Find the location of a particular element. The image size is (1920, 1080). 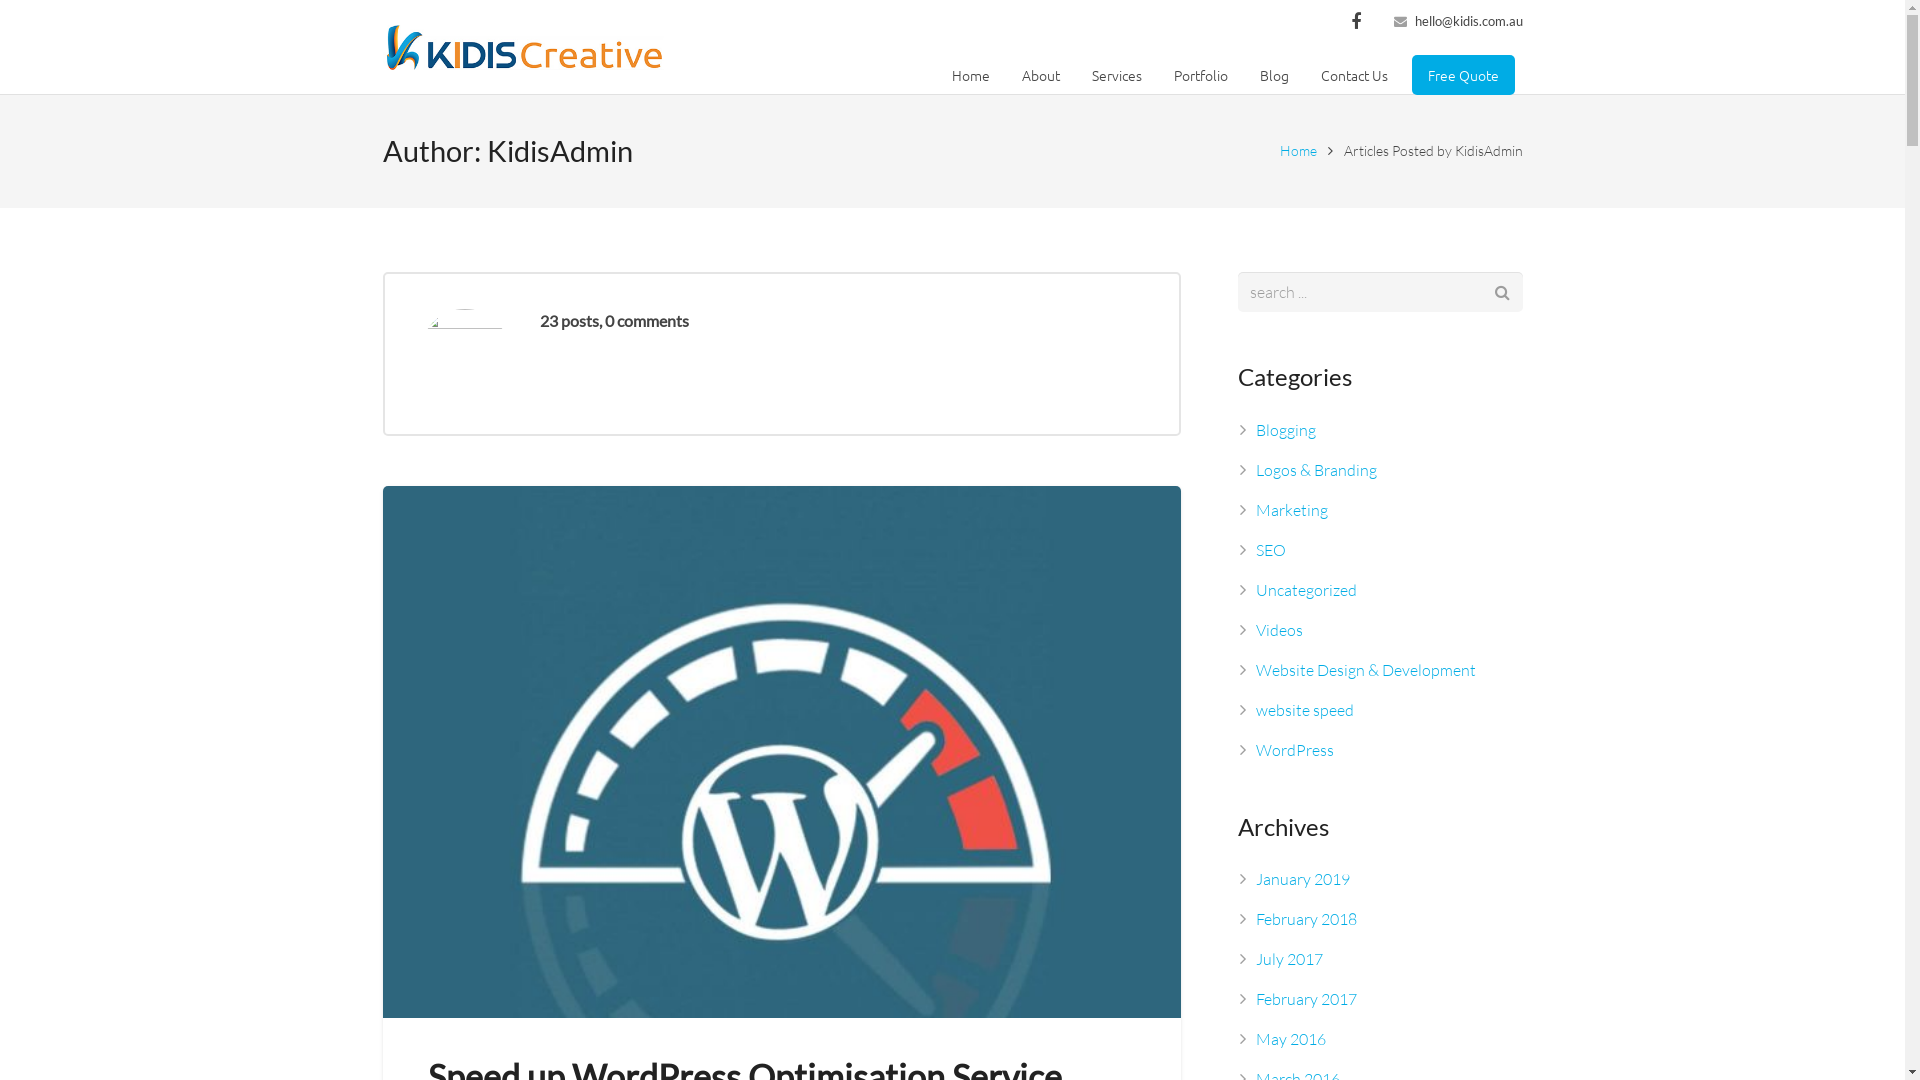

Blog is located at coordinates (1274, 75).